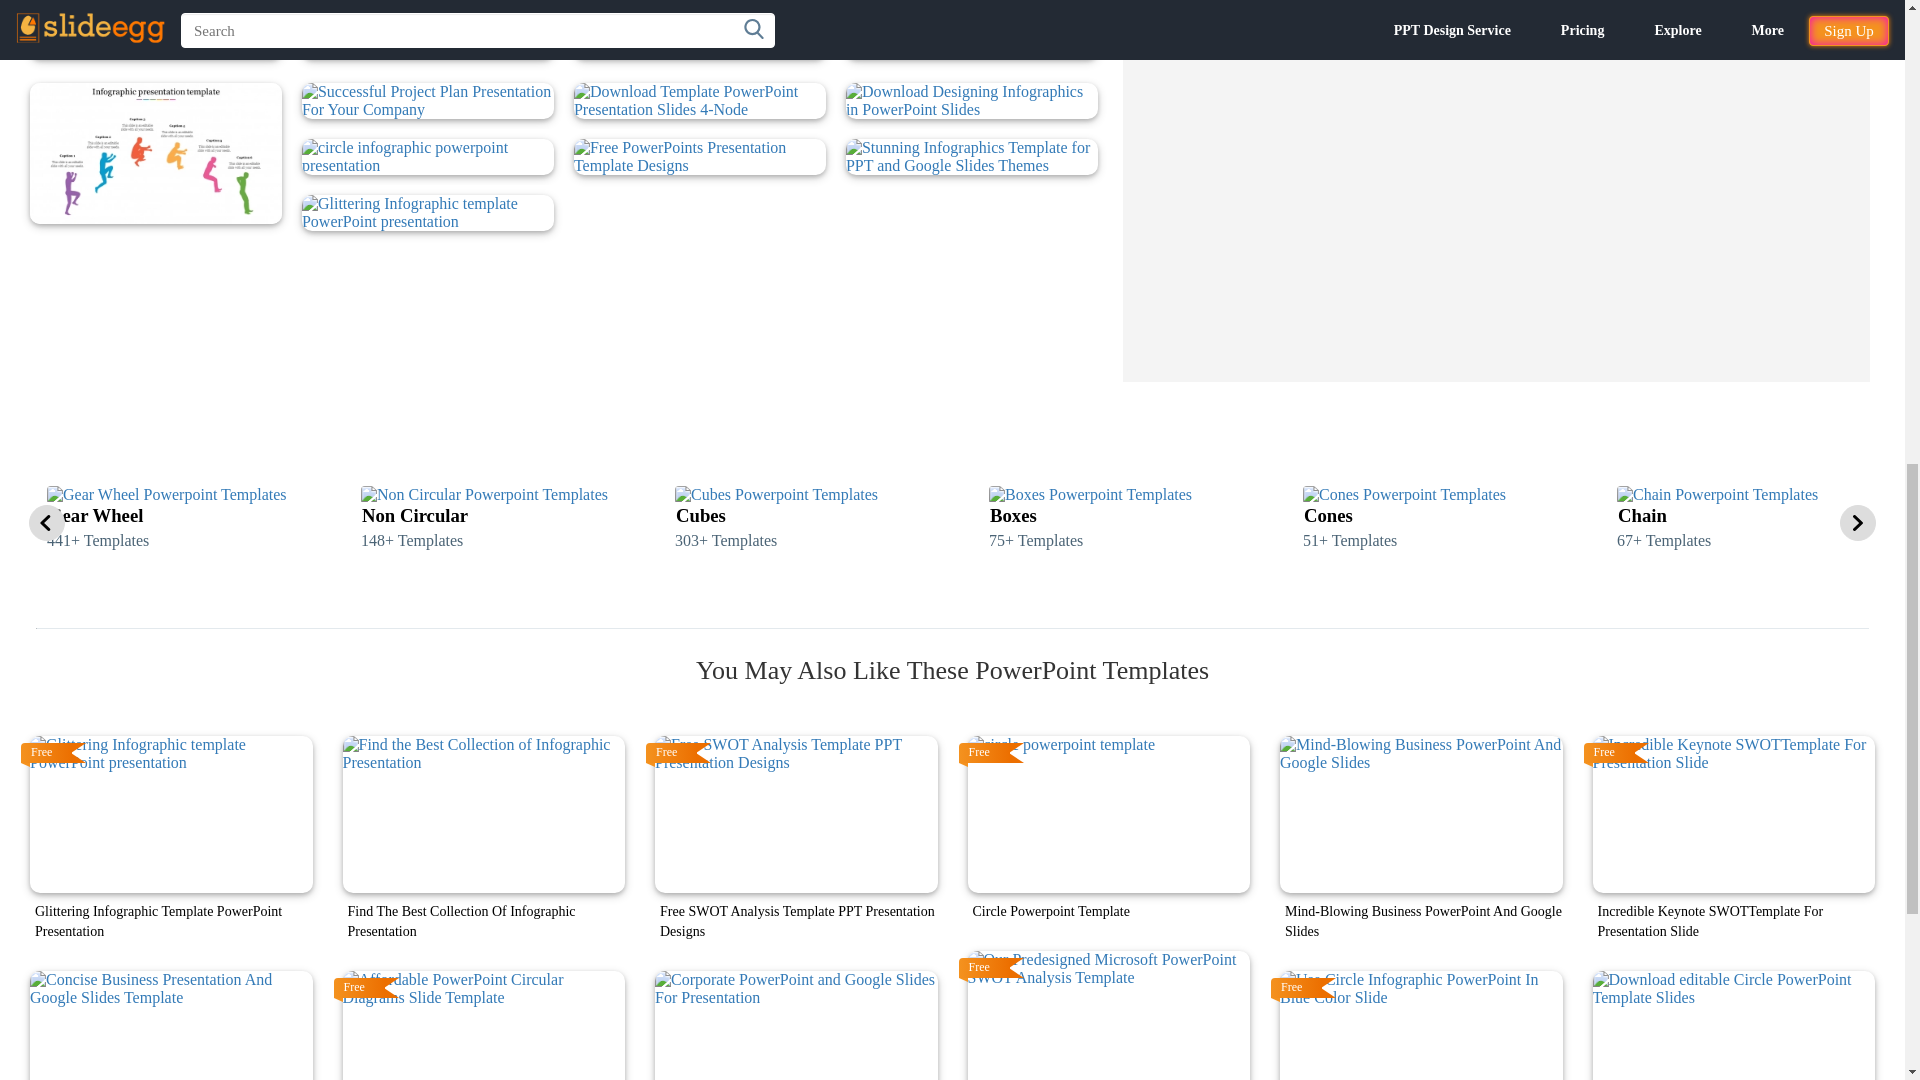 This screenshot has width=1920, height=1080. What do you see at coordinates (171, 814) in the screenshot?
I see `Glittering Infographic template PowerPoint presentation` at bounding box center [171, 814].